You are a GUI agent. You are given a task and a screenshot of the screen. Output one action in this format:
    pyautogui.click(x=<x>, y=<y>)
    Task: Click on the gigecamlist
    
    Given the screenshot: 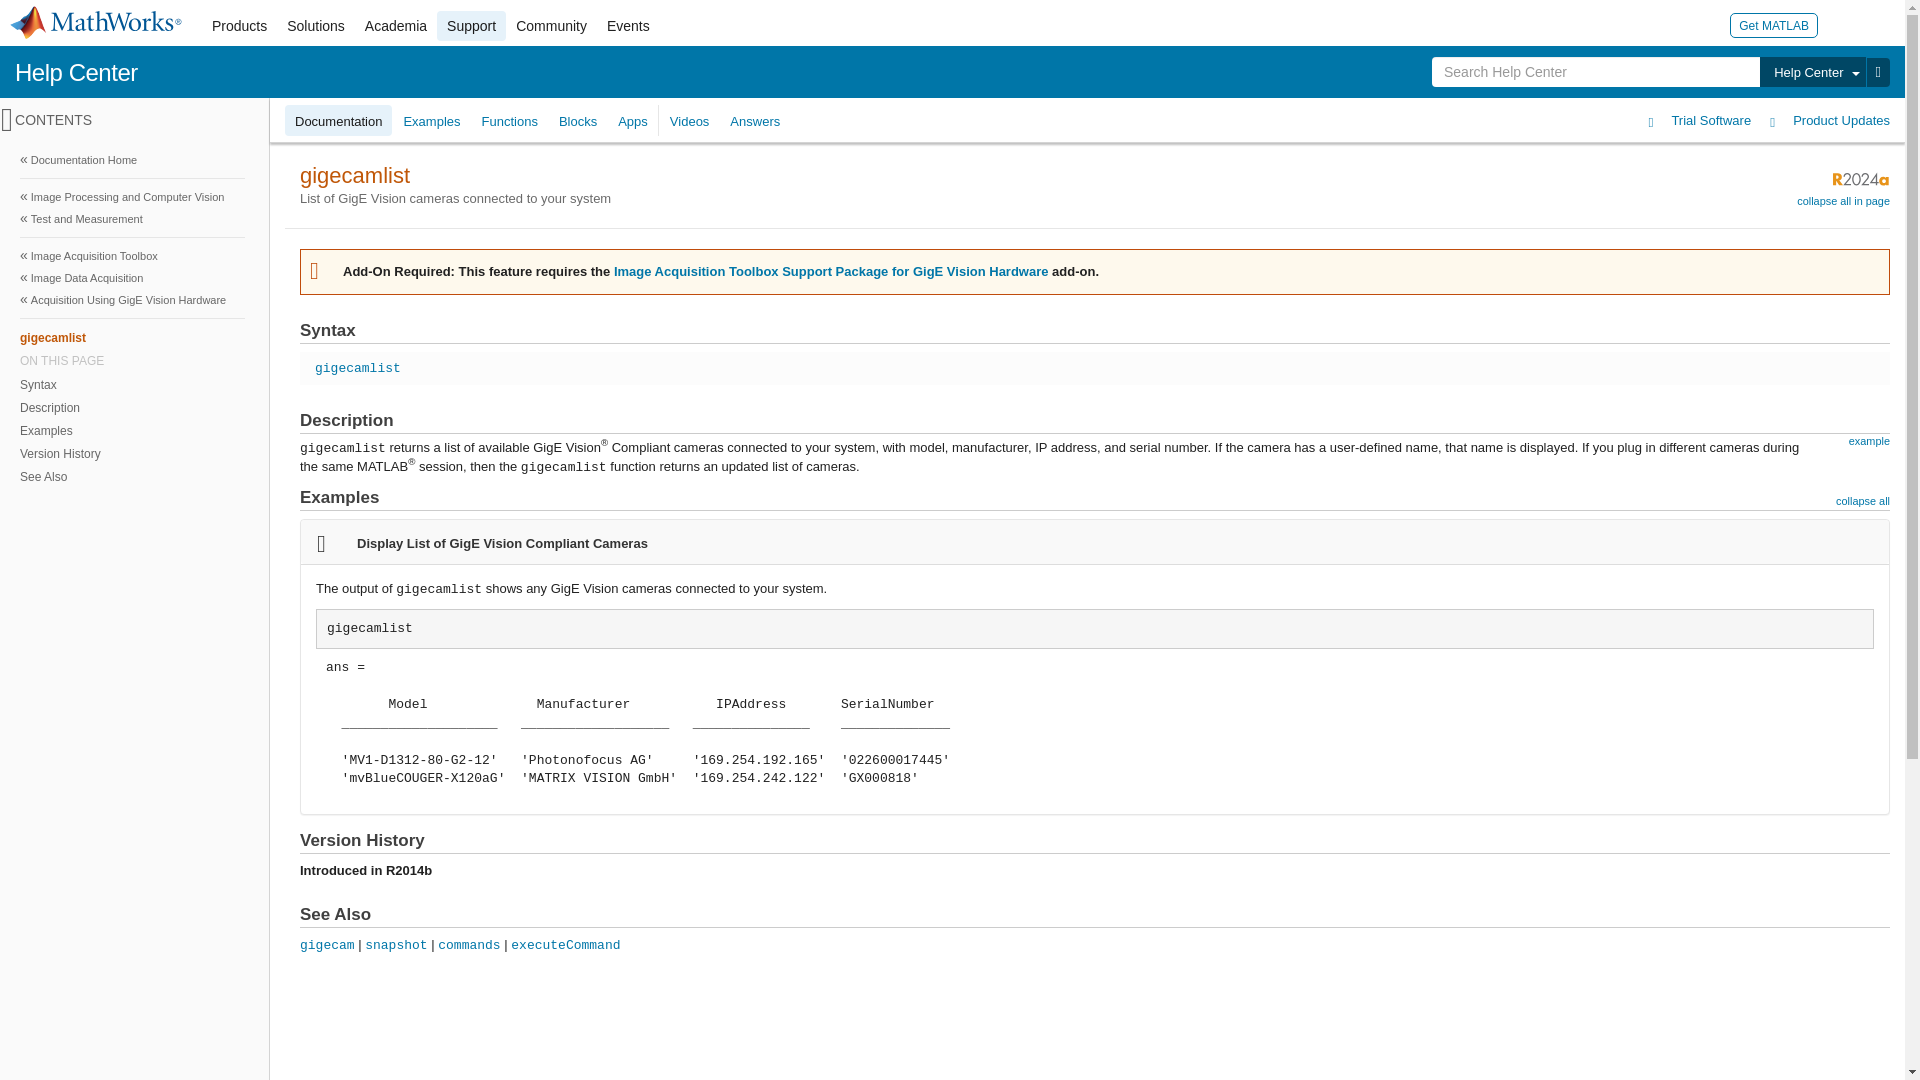 What is the action you would take?
    pyautogui.click(x=130, y=337)
    